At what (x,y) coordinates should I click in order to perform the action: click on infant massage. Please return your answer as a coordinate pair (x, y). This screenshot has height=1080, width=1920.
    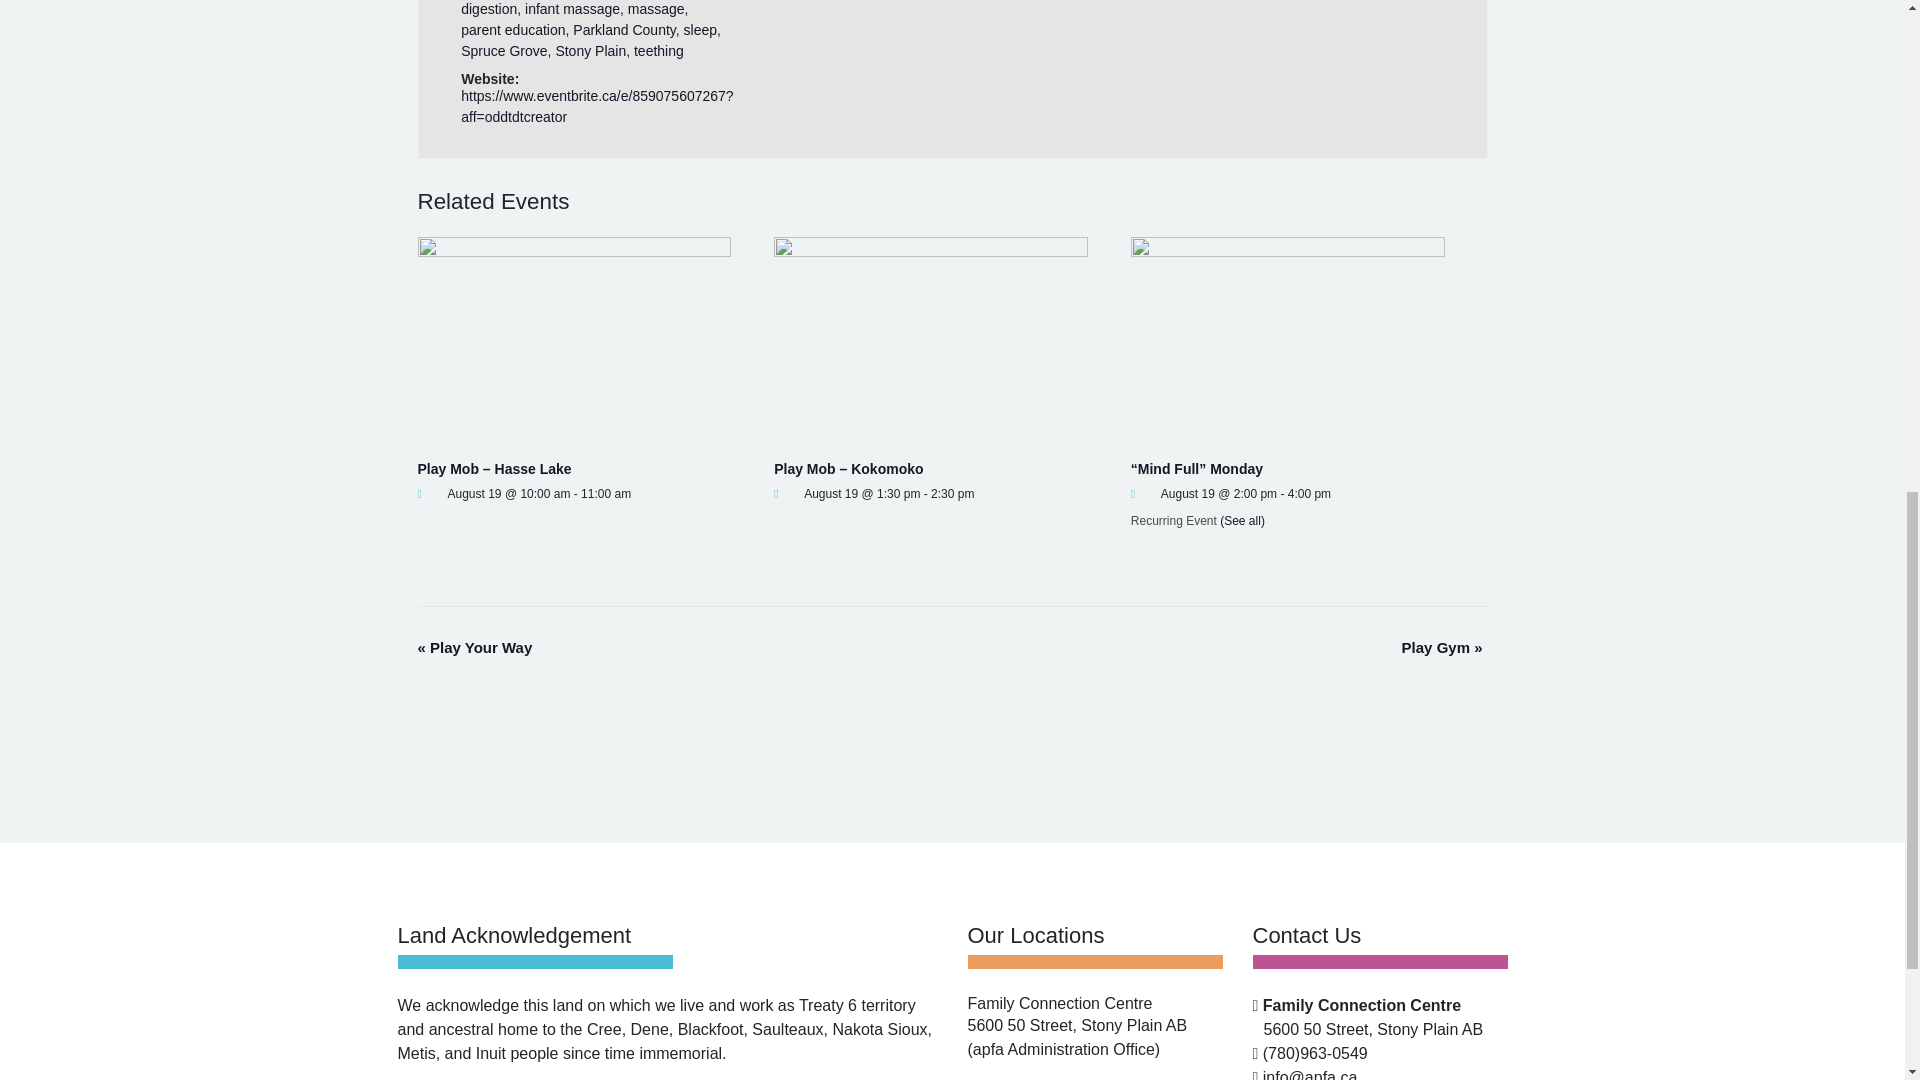
    Looking at the image, I should click on (572, 9).